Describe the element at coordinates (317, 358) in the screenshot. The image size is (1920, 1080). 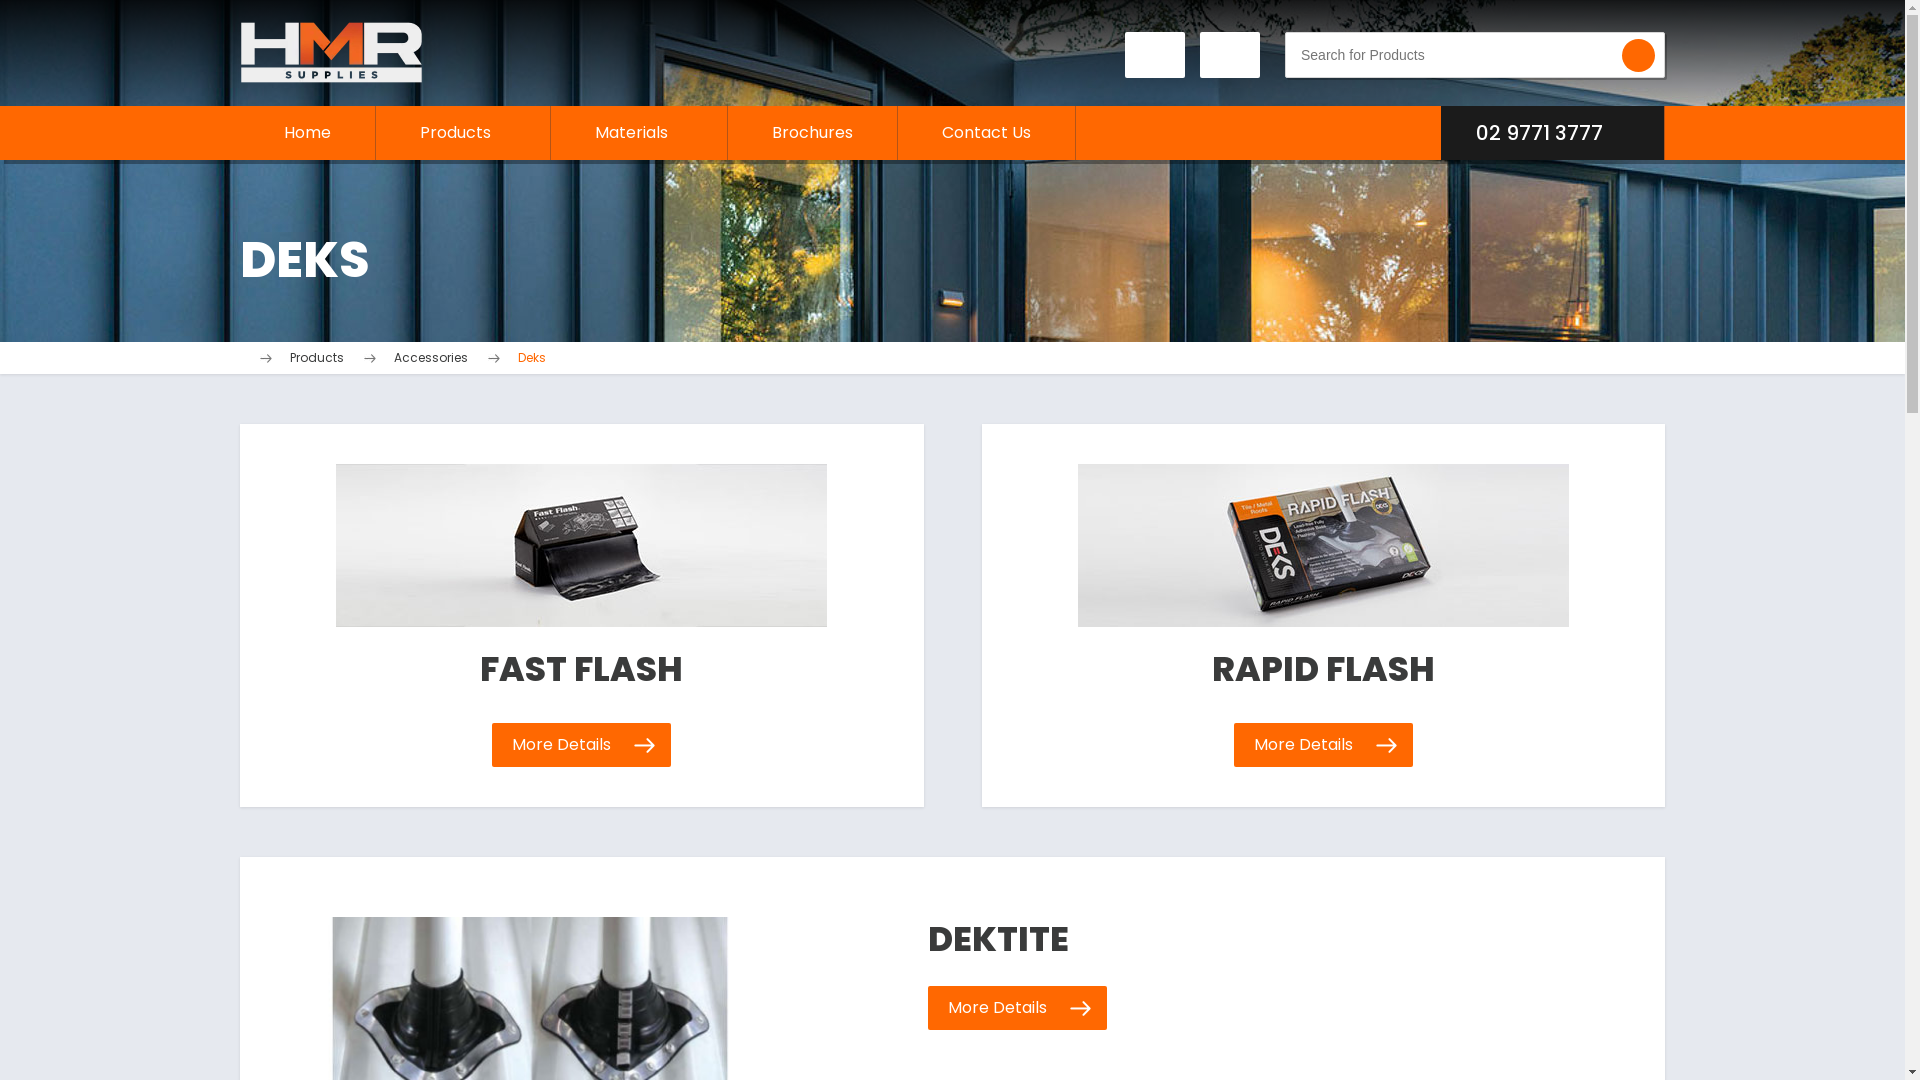
I see `Products` at that location.